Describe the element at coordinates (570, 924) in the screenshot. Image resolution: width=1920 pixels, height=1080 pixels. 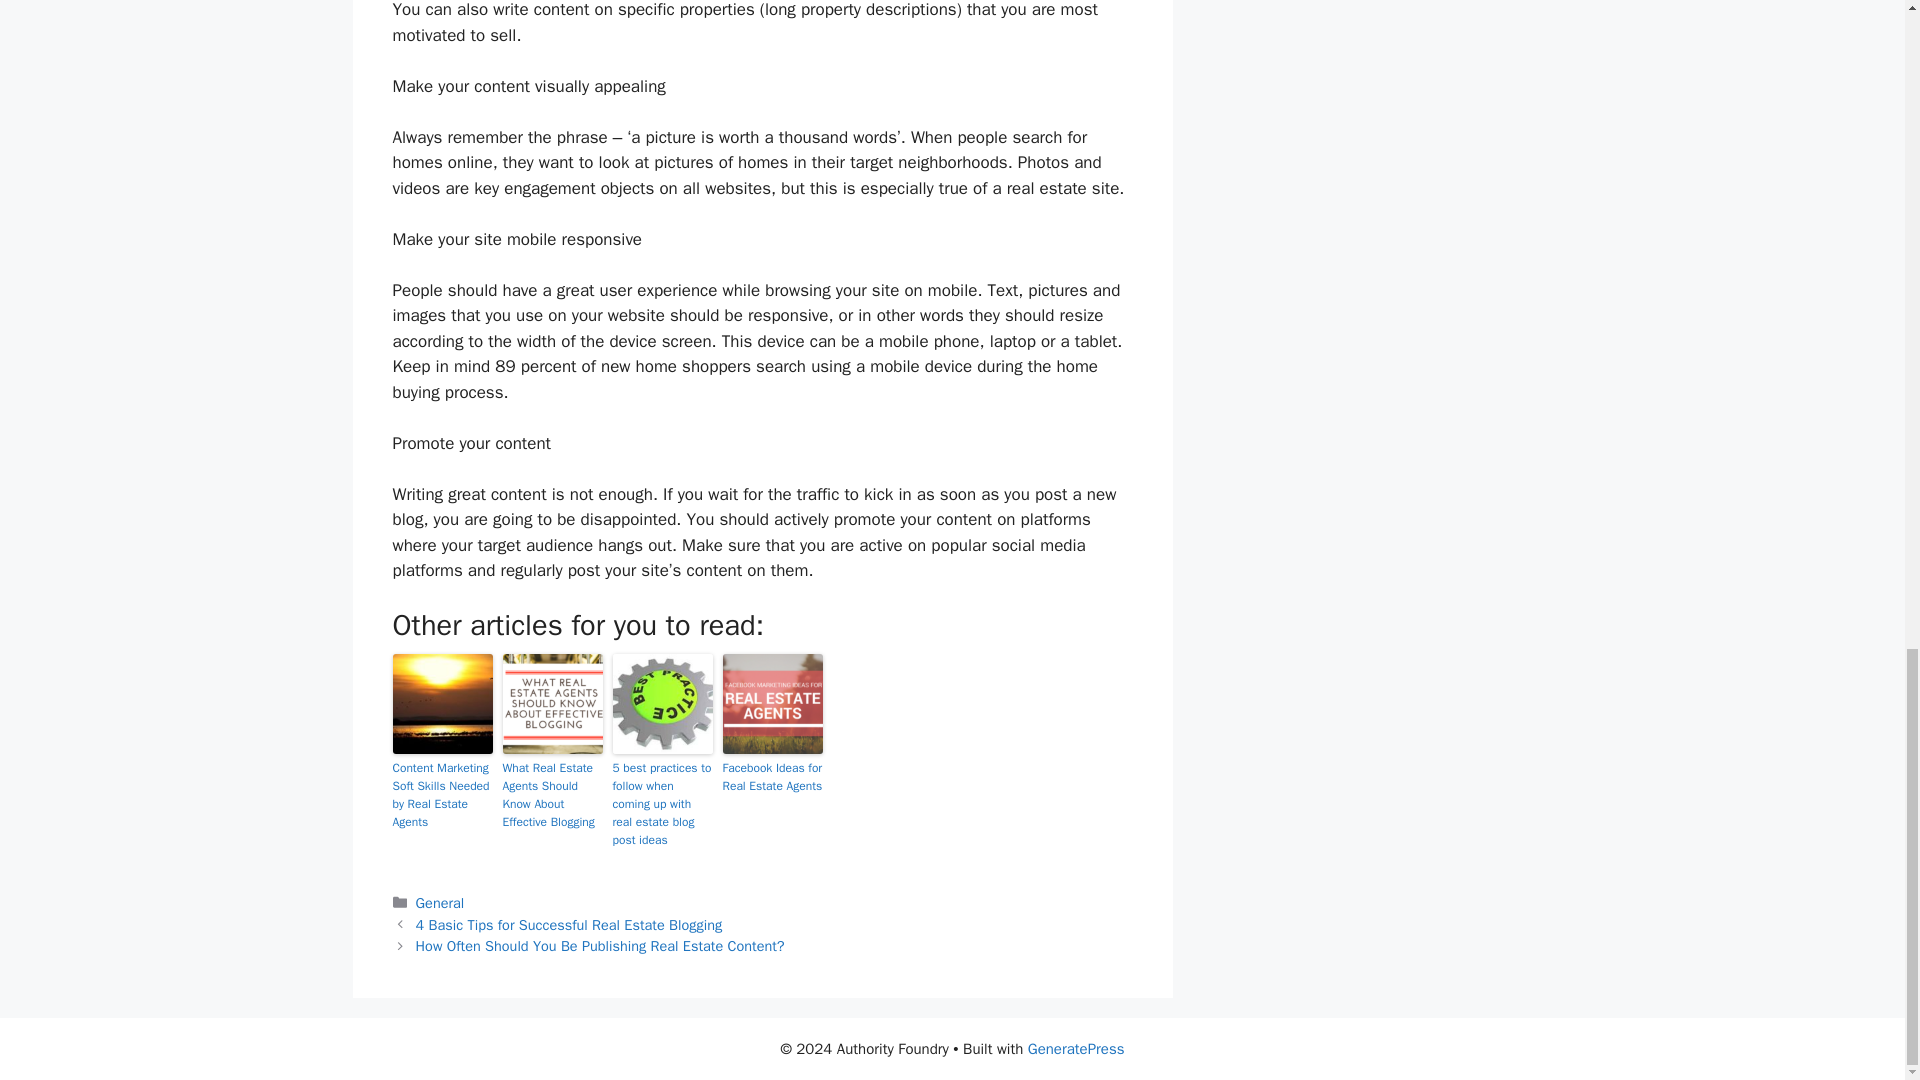
I see `4 Basic Tips for Successful Real Estate Blogging` at that location.